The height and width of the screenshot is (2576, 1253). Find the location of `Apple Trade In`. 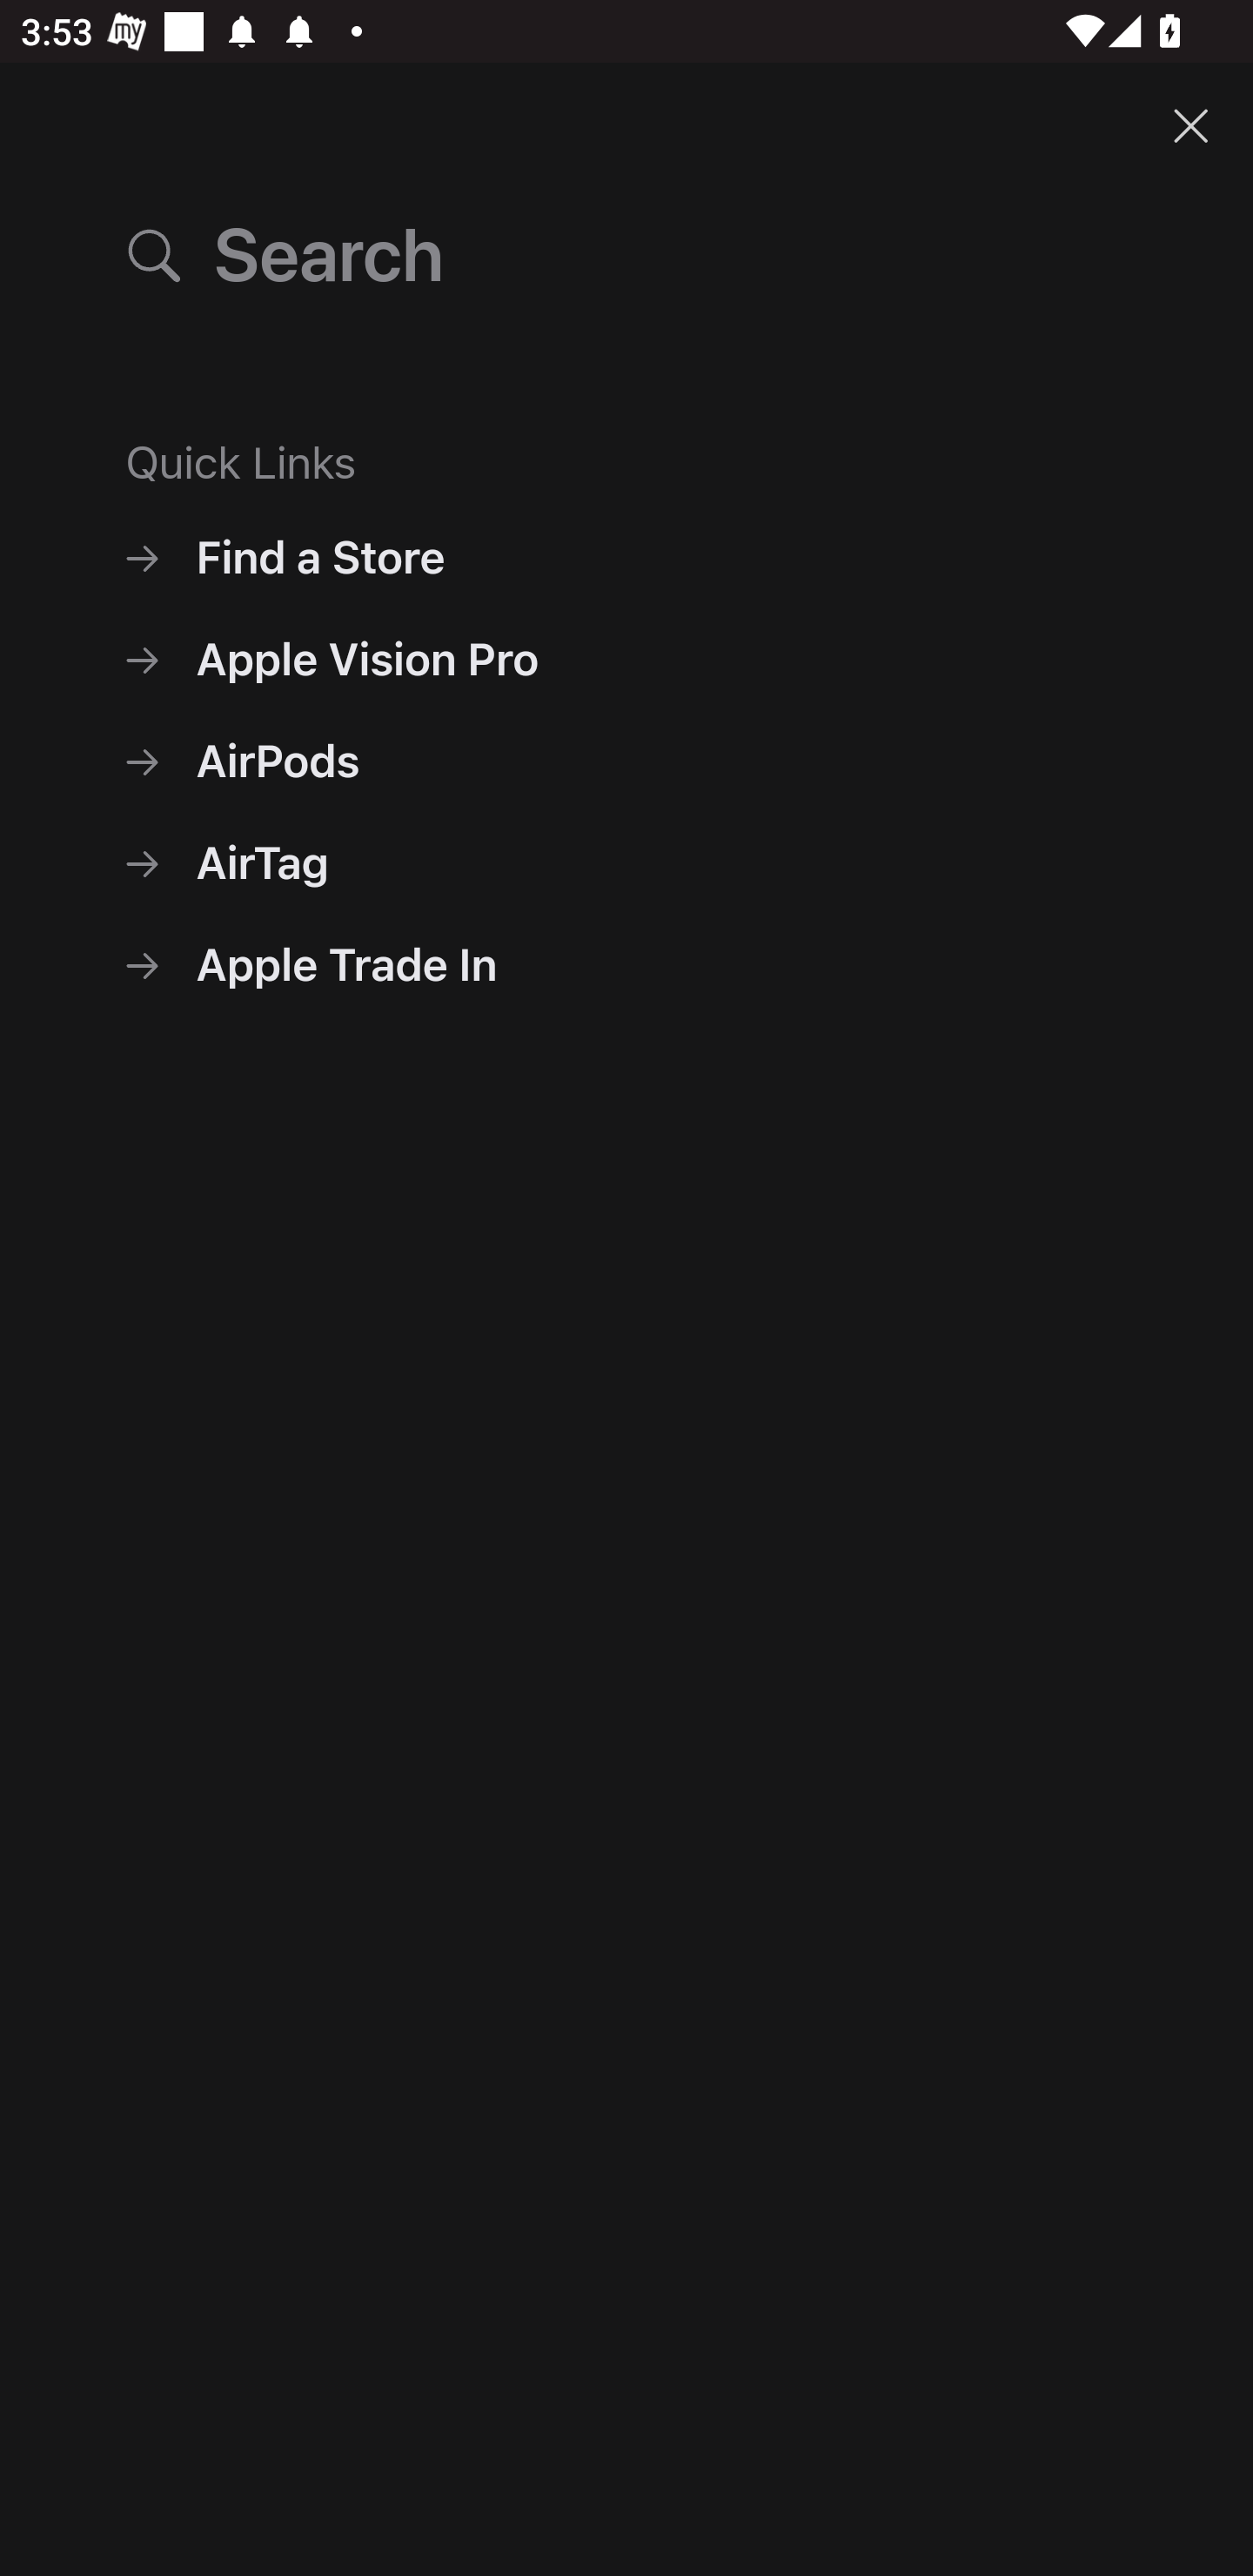

Apple Trade In is located at coordinates (626, 964).